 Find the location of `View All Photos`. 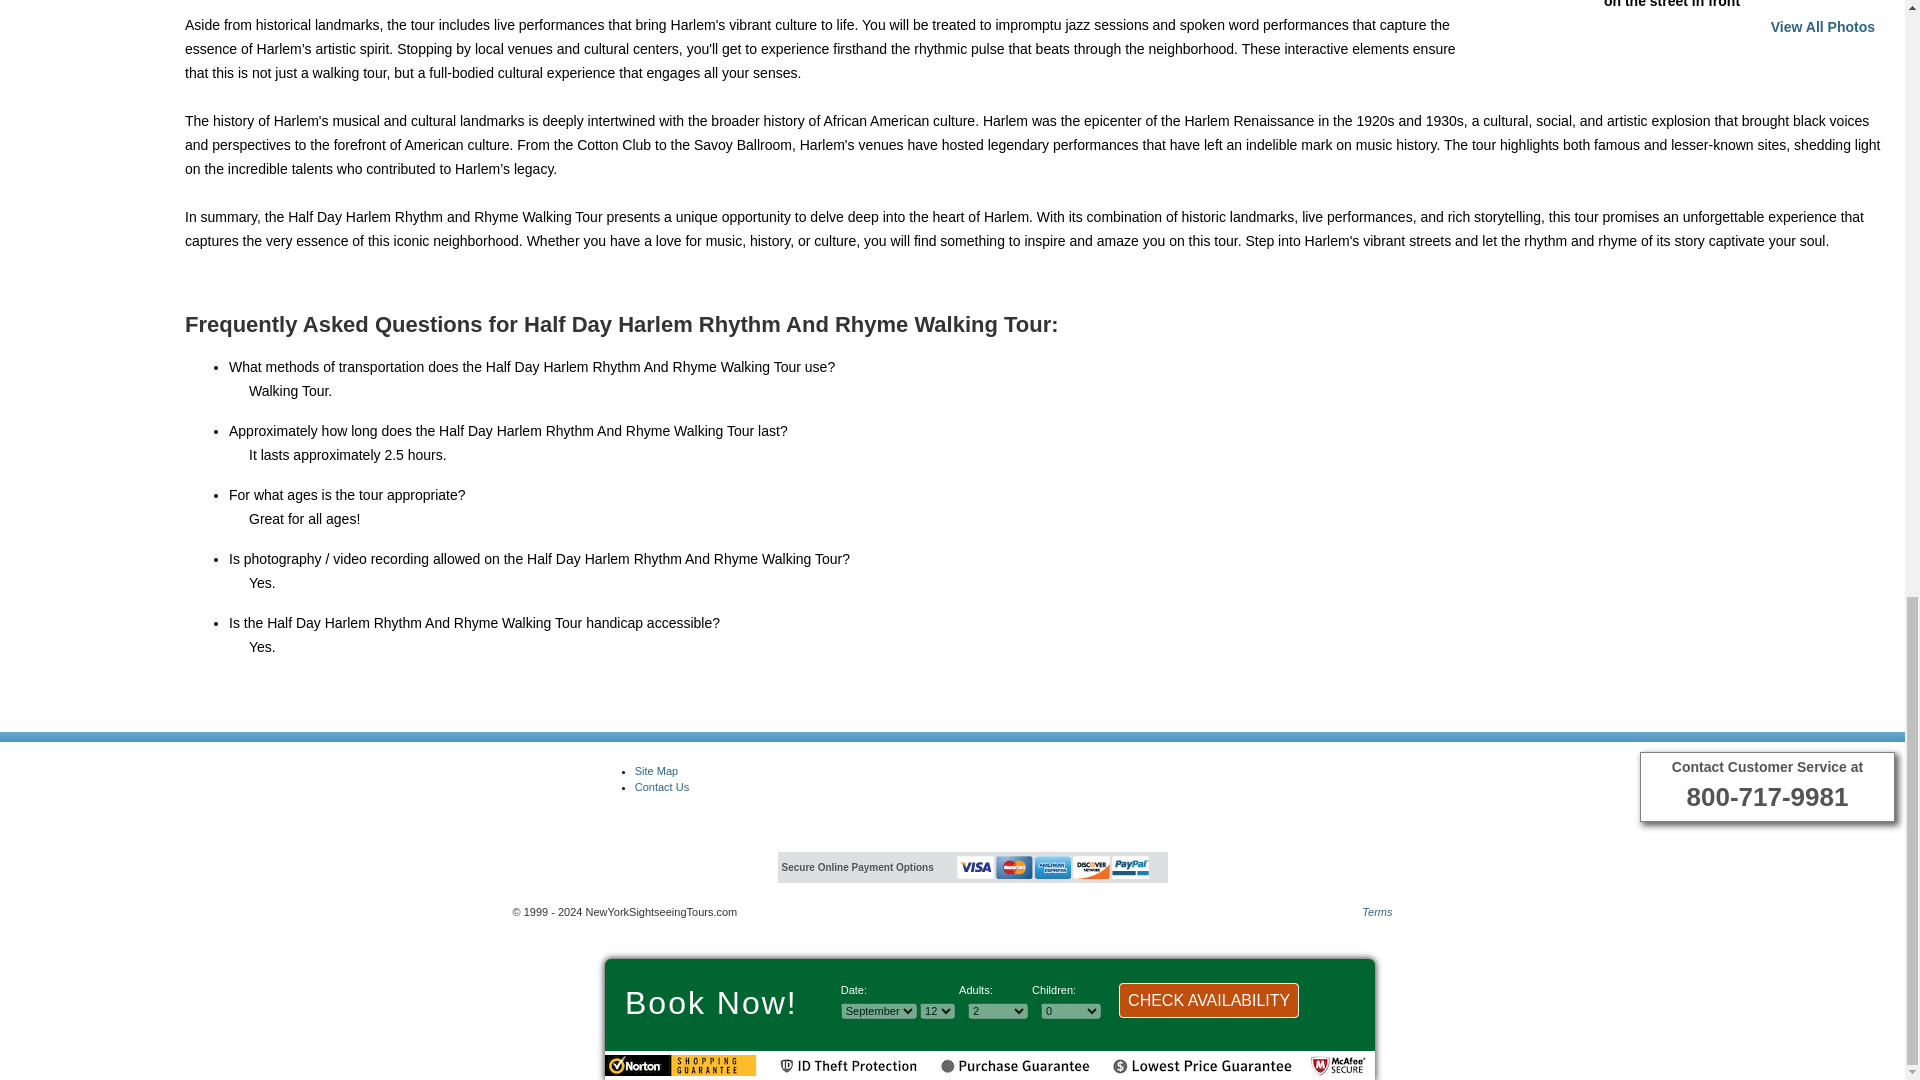

View All Photos is located at coordinates (1822, 26).